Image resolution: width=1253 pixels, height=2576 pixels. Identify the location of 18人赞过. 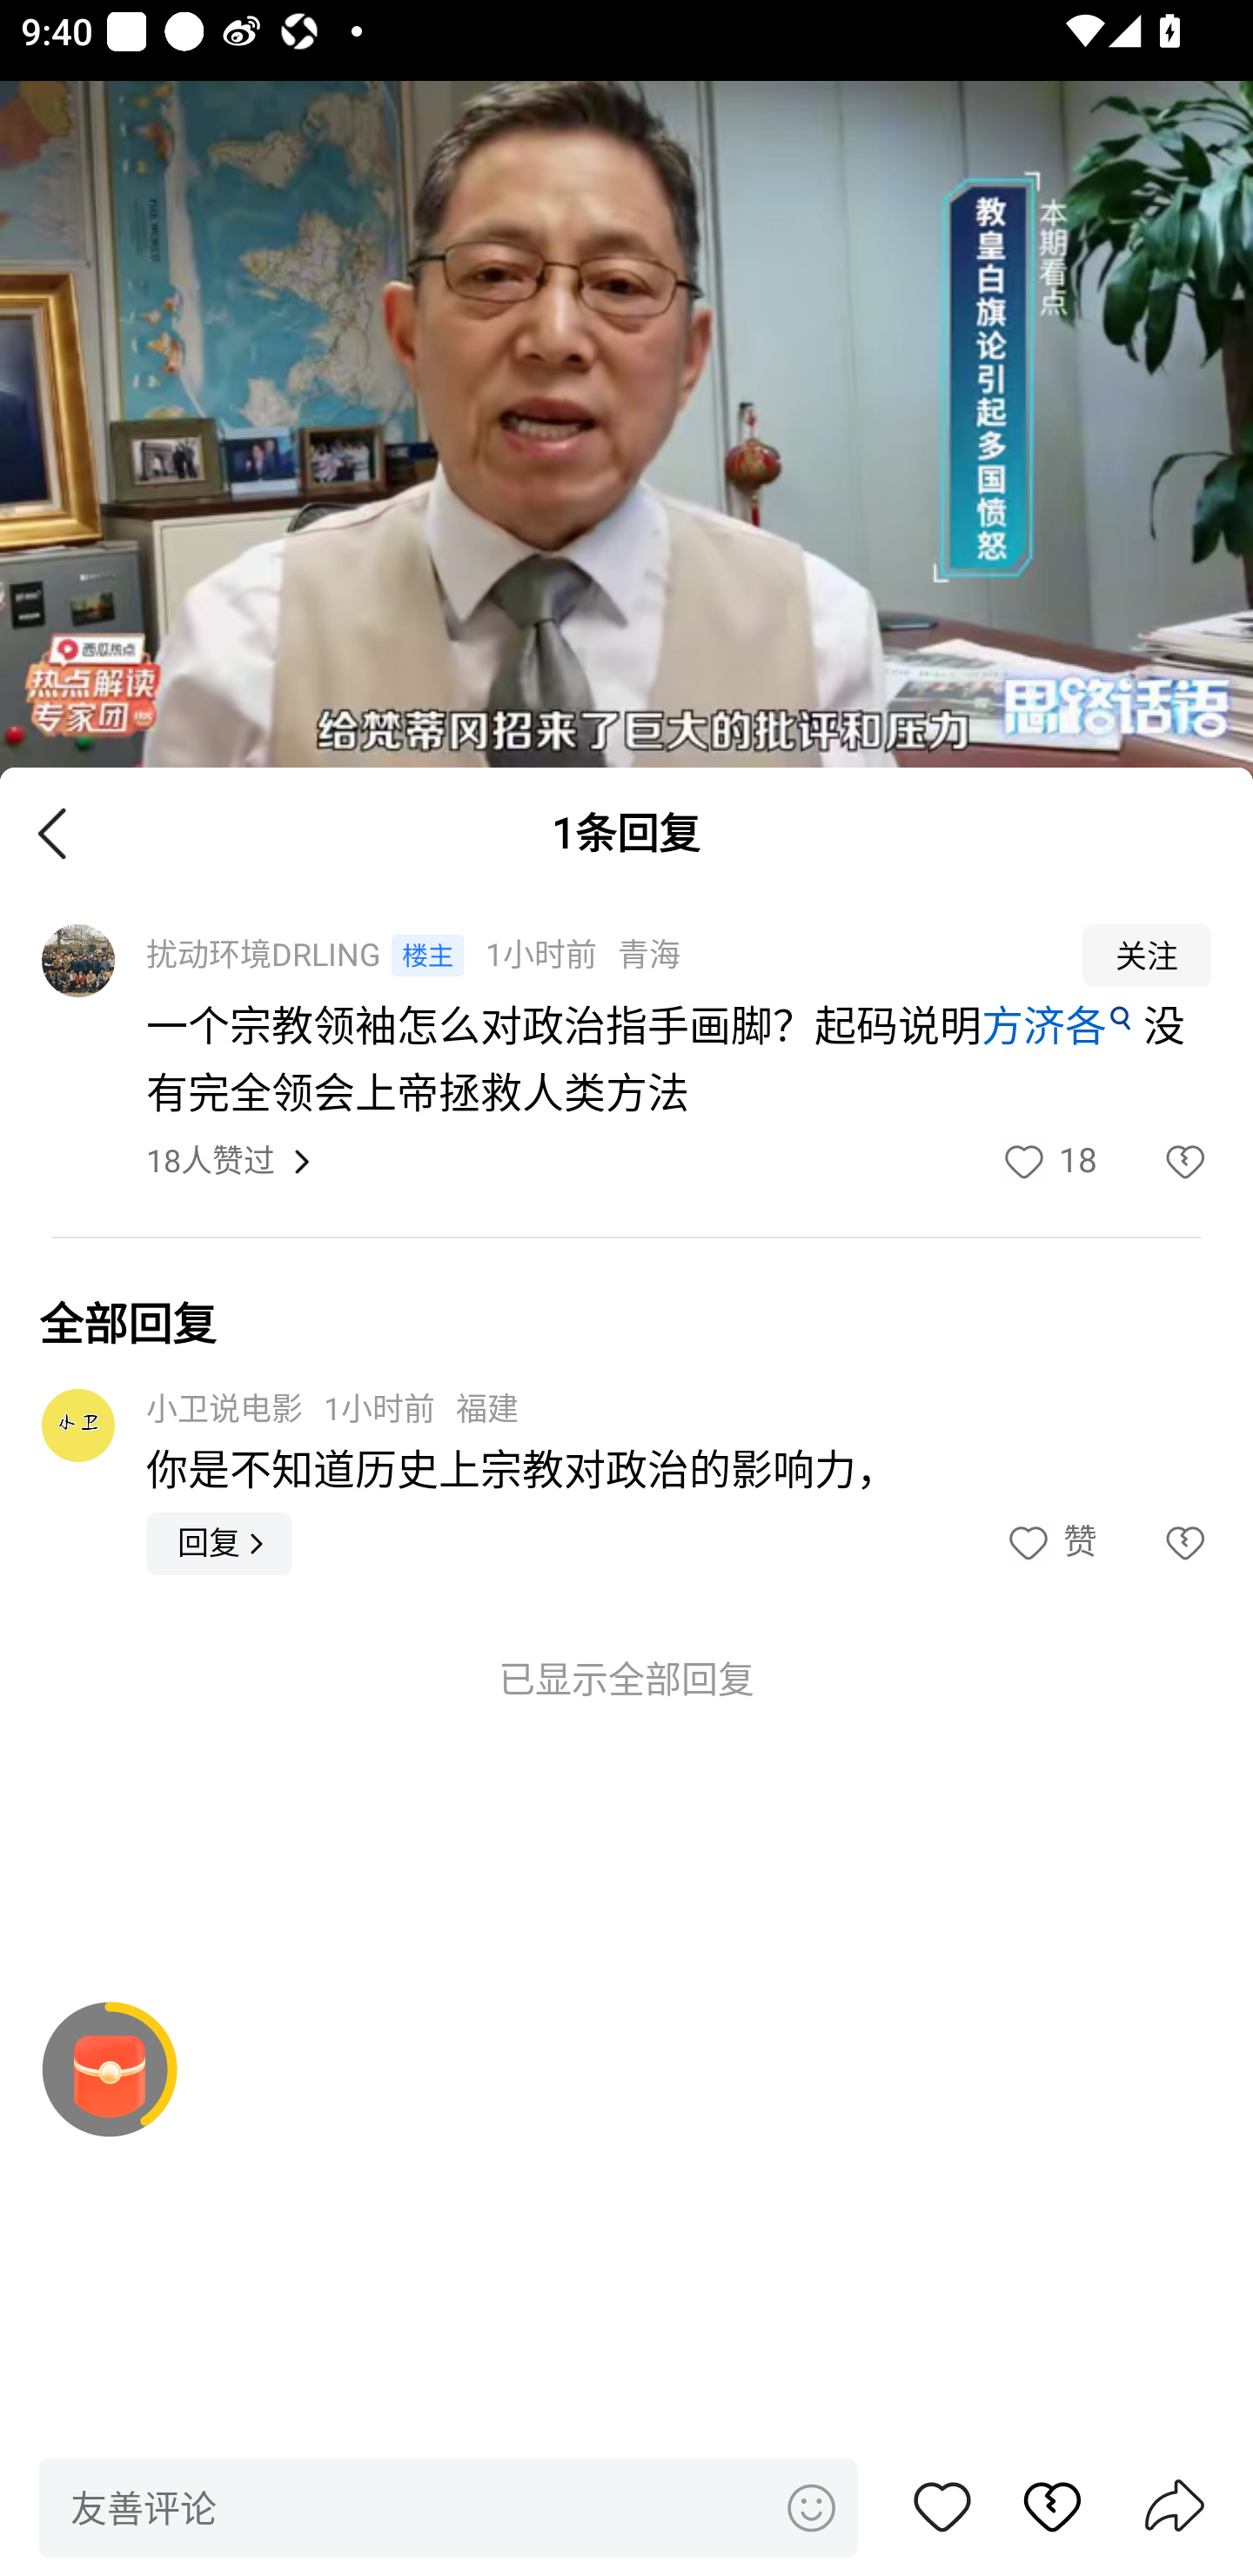
(211, 1163).